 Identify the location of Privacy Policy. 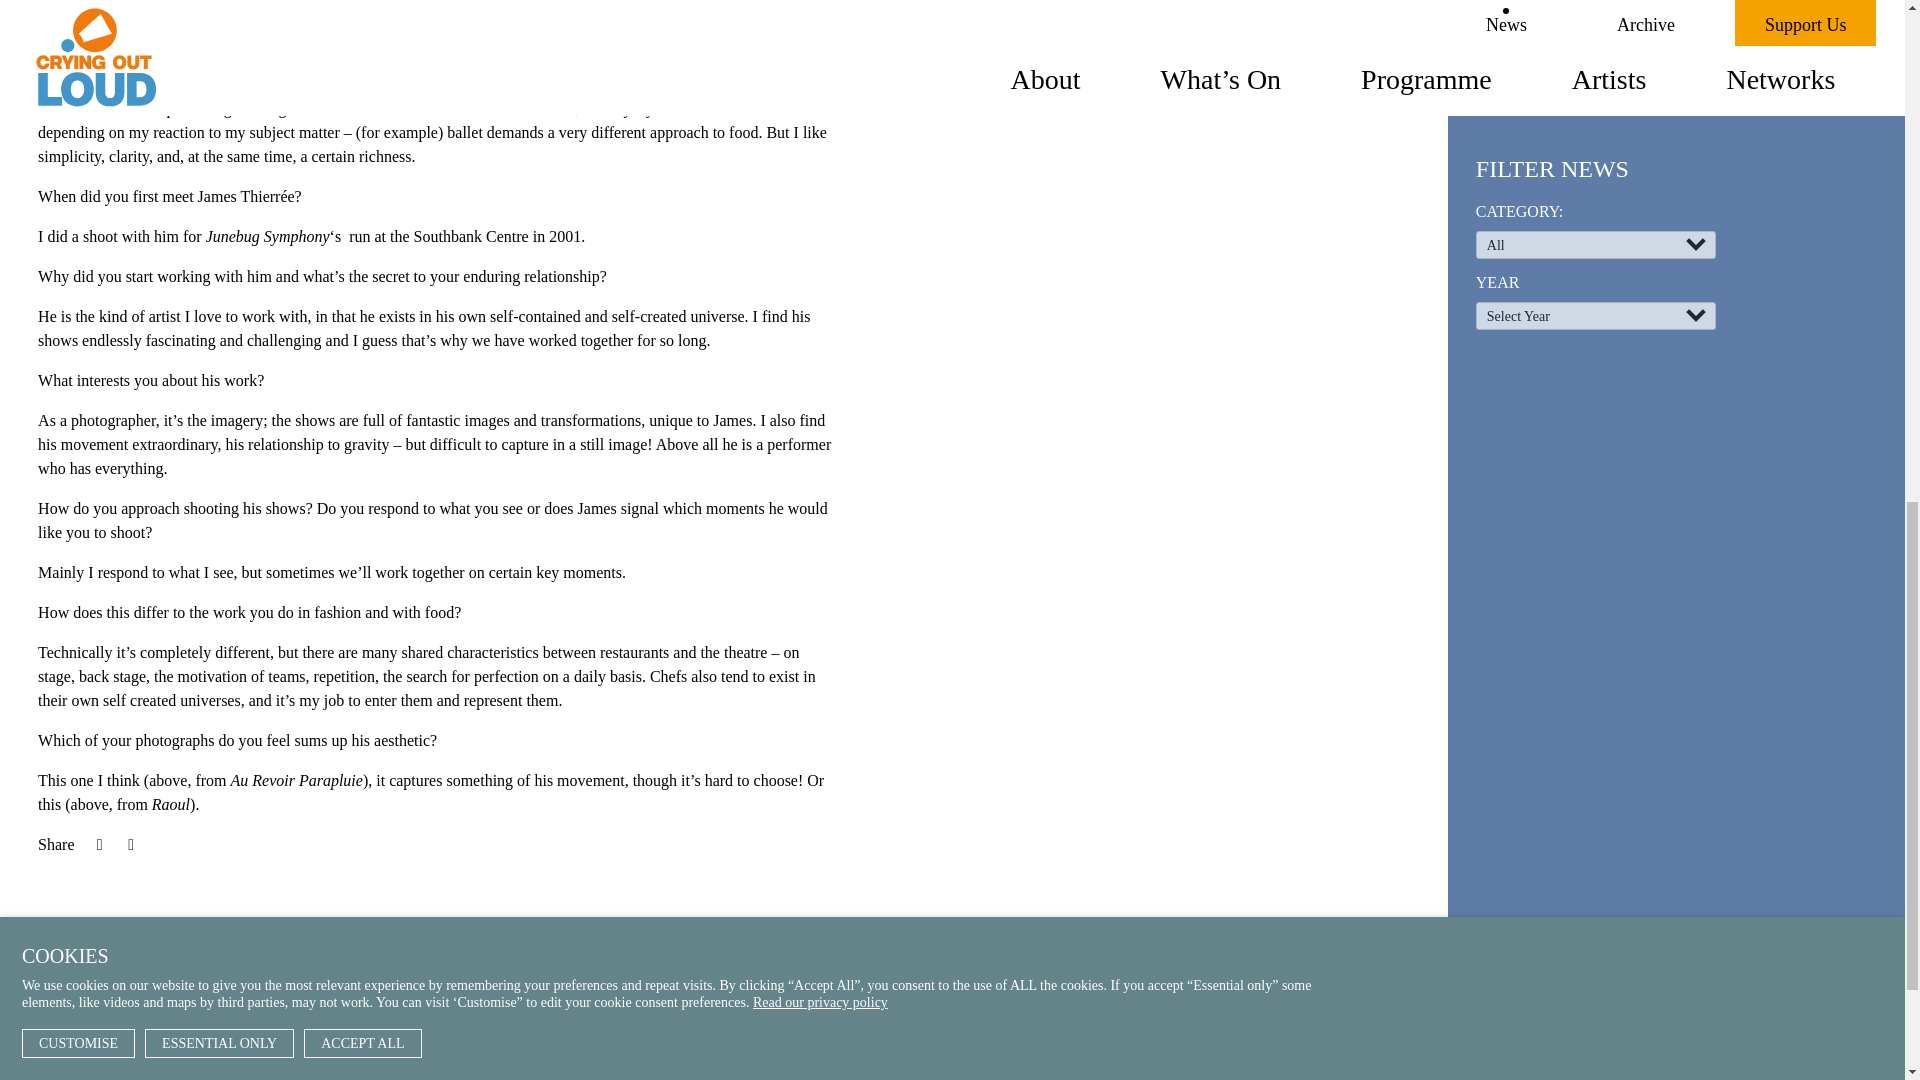
(796, 1035).